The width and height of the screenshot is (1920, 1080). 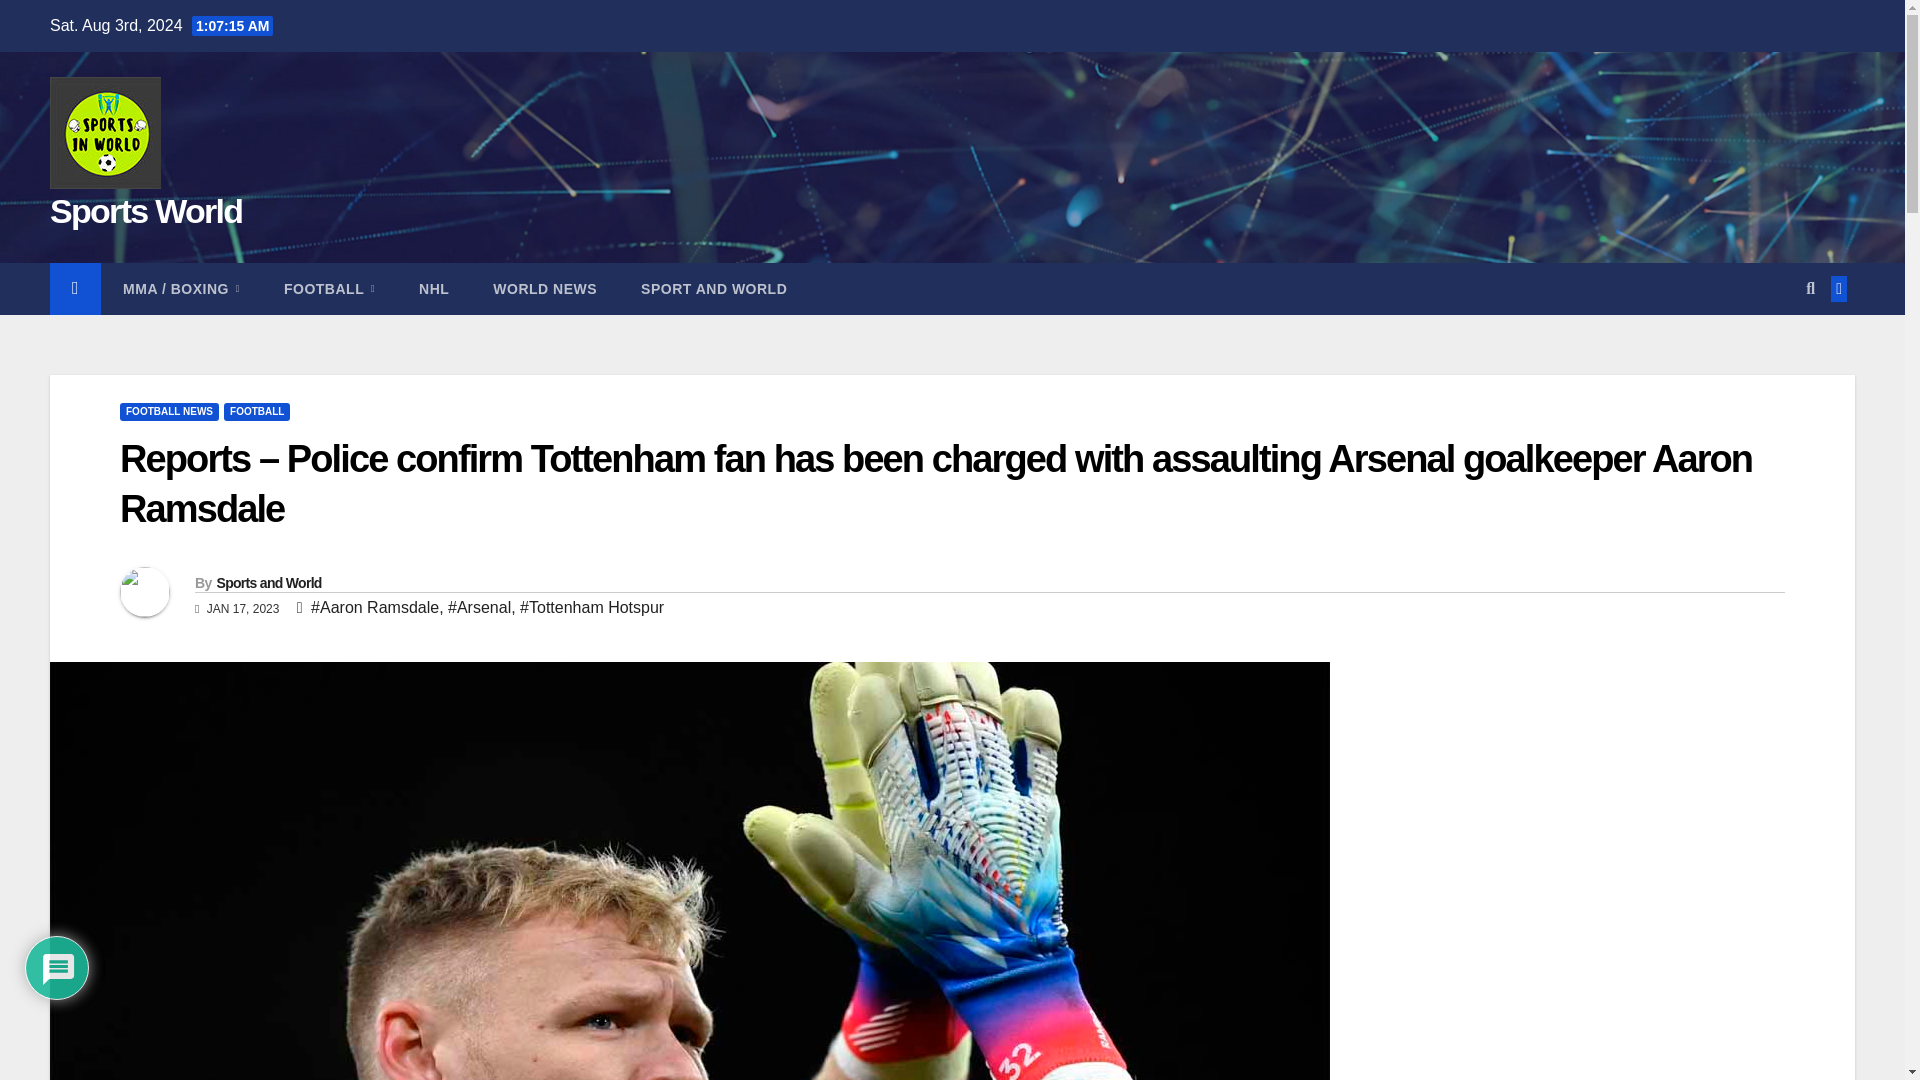 I want to click on World news, so click(x=544, y=289).